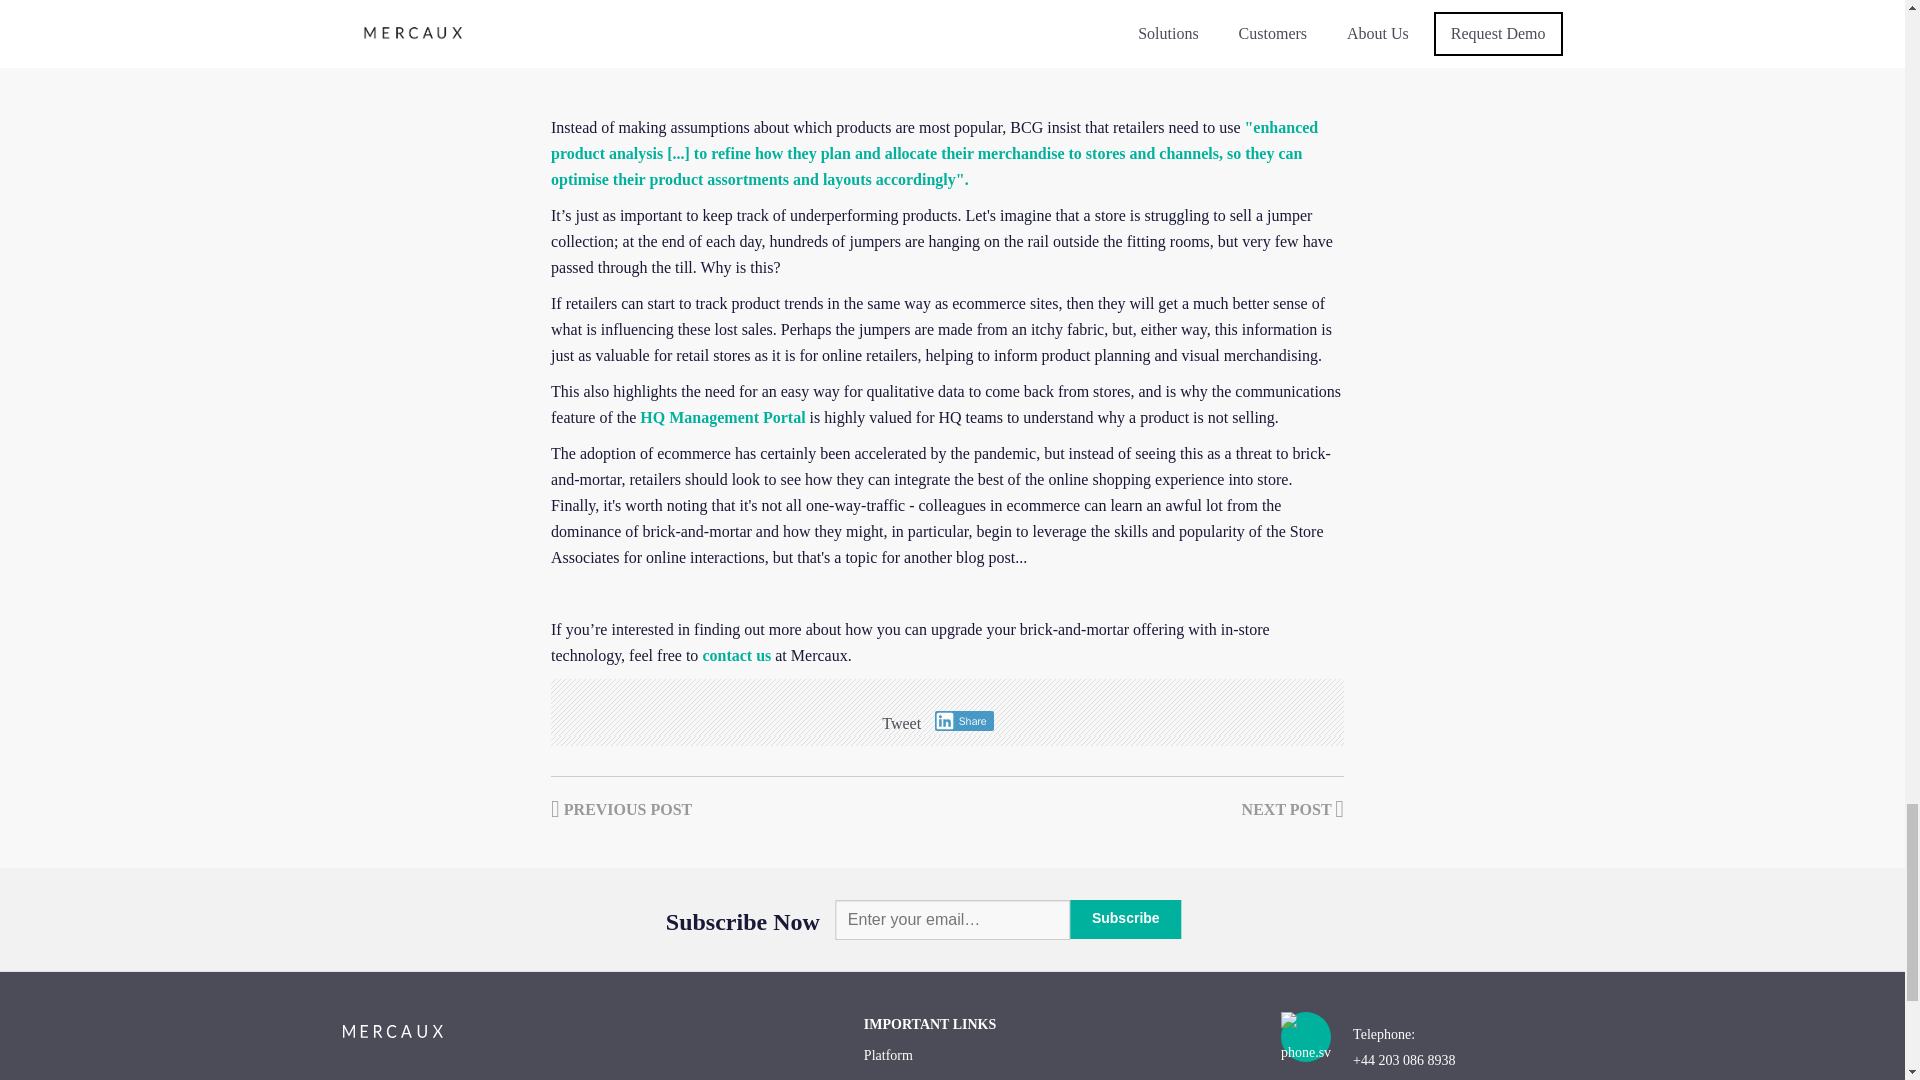 This screenshot has width=1920, height=1080. Describe the element at coordinates (621, 808) in the screenshot. I see `PREVIOUS POST` at that location.